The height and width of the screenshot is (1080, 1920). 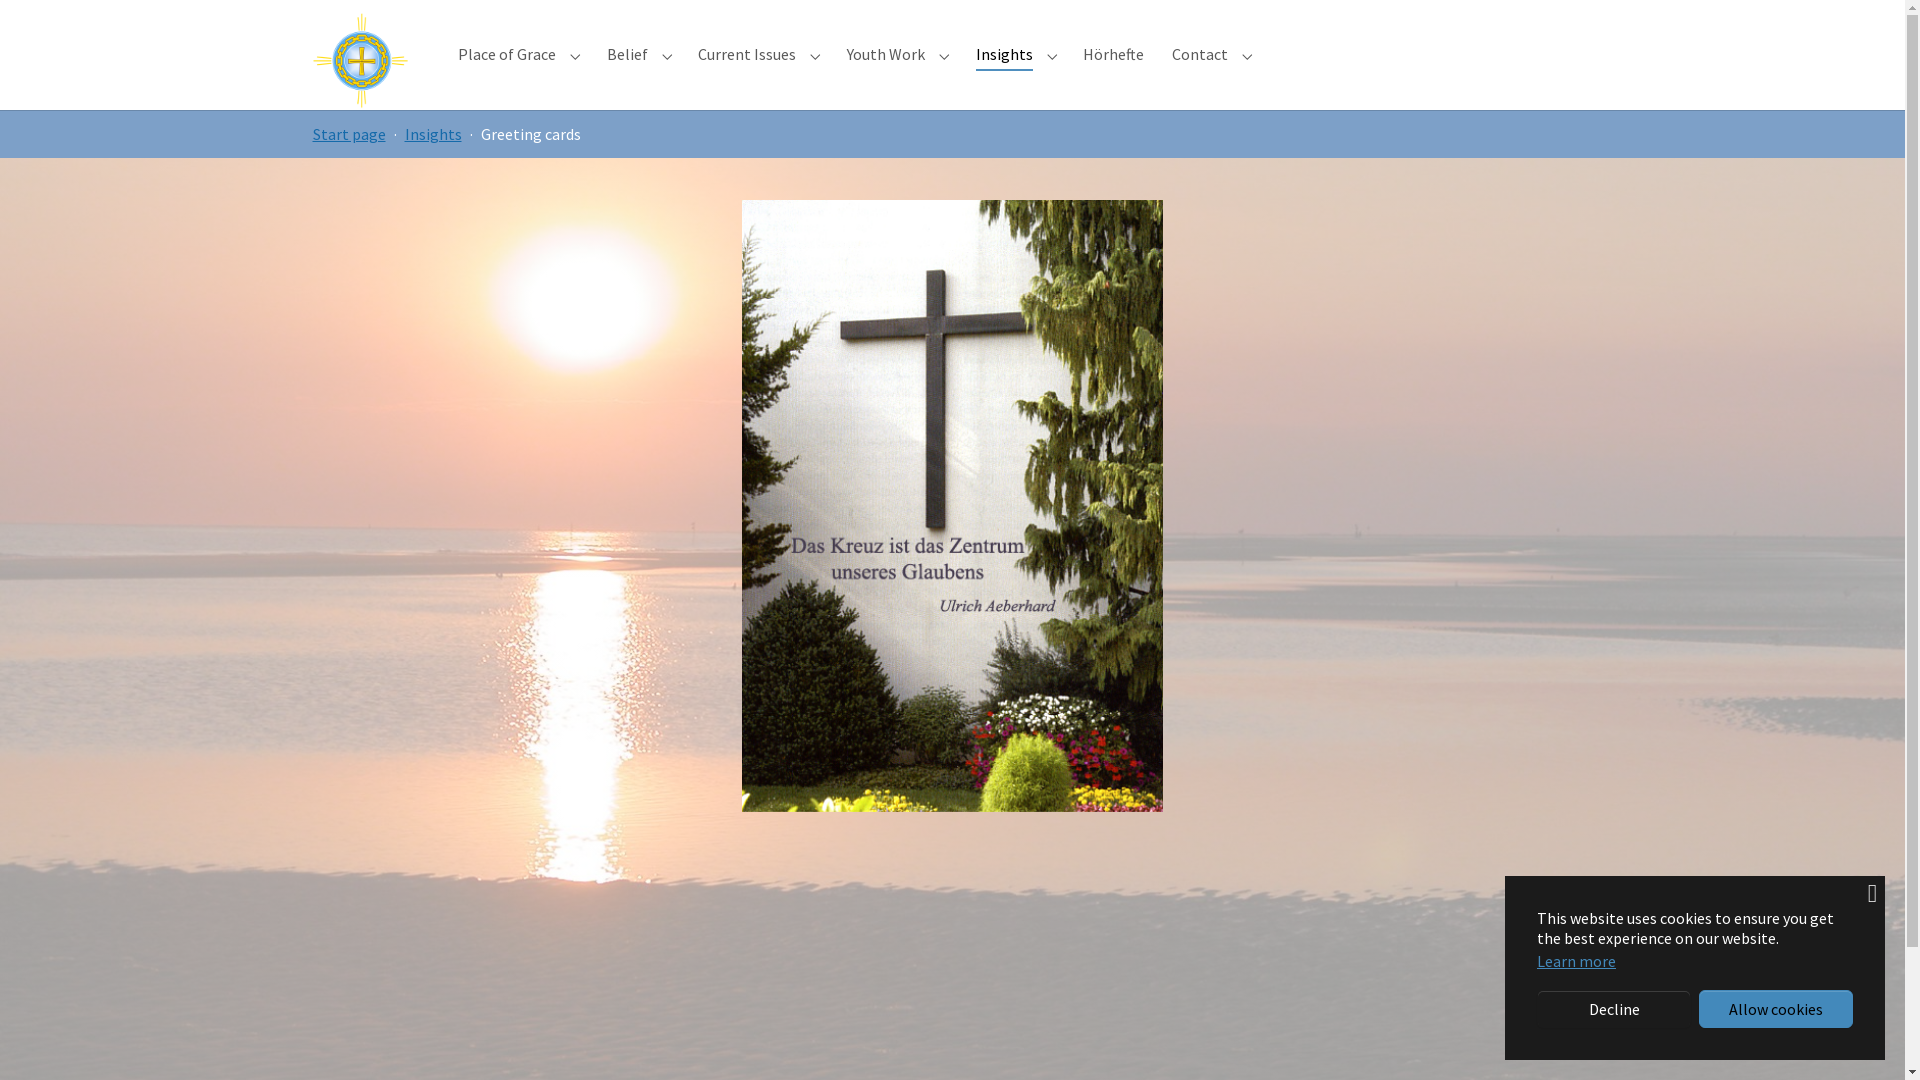 What do you see at coordinates (1200, 54) in the screenshot?
I see `Contact` at bounding box center [1200, 54].